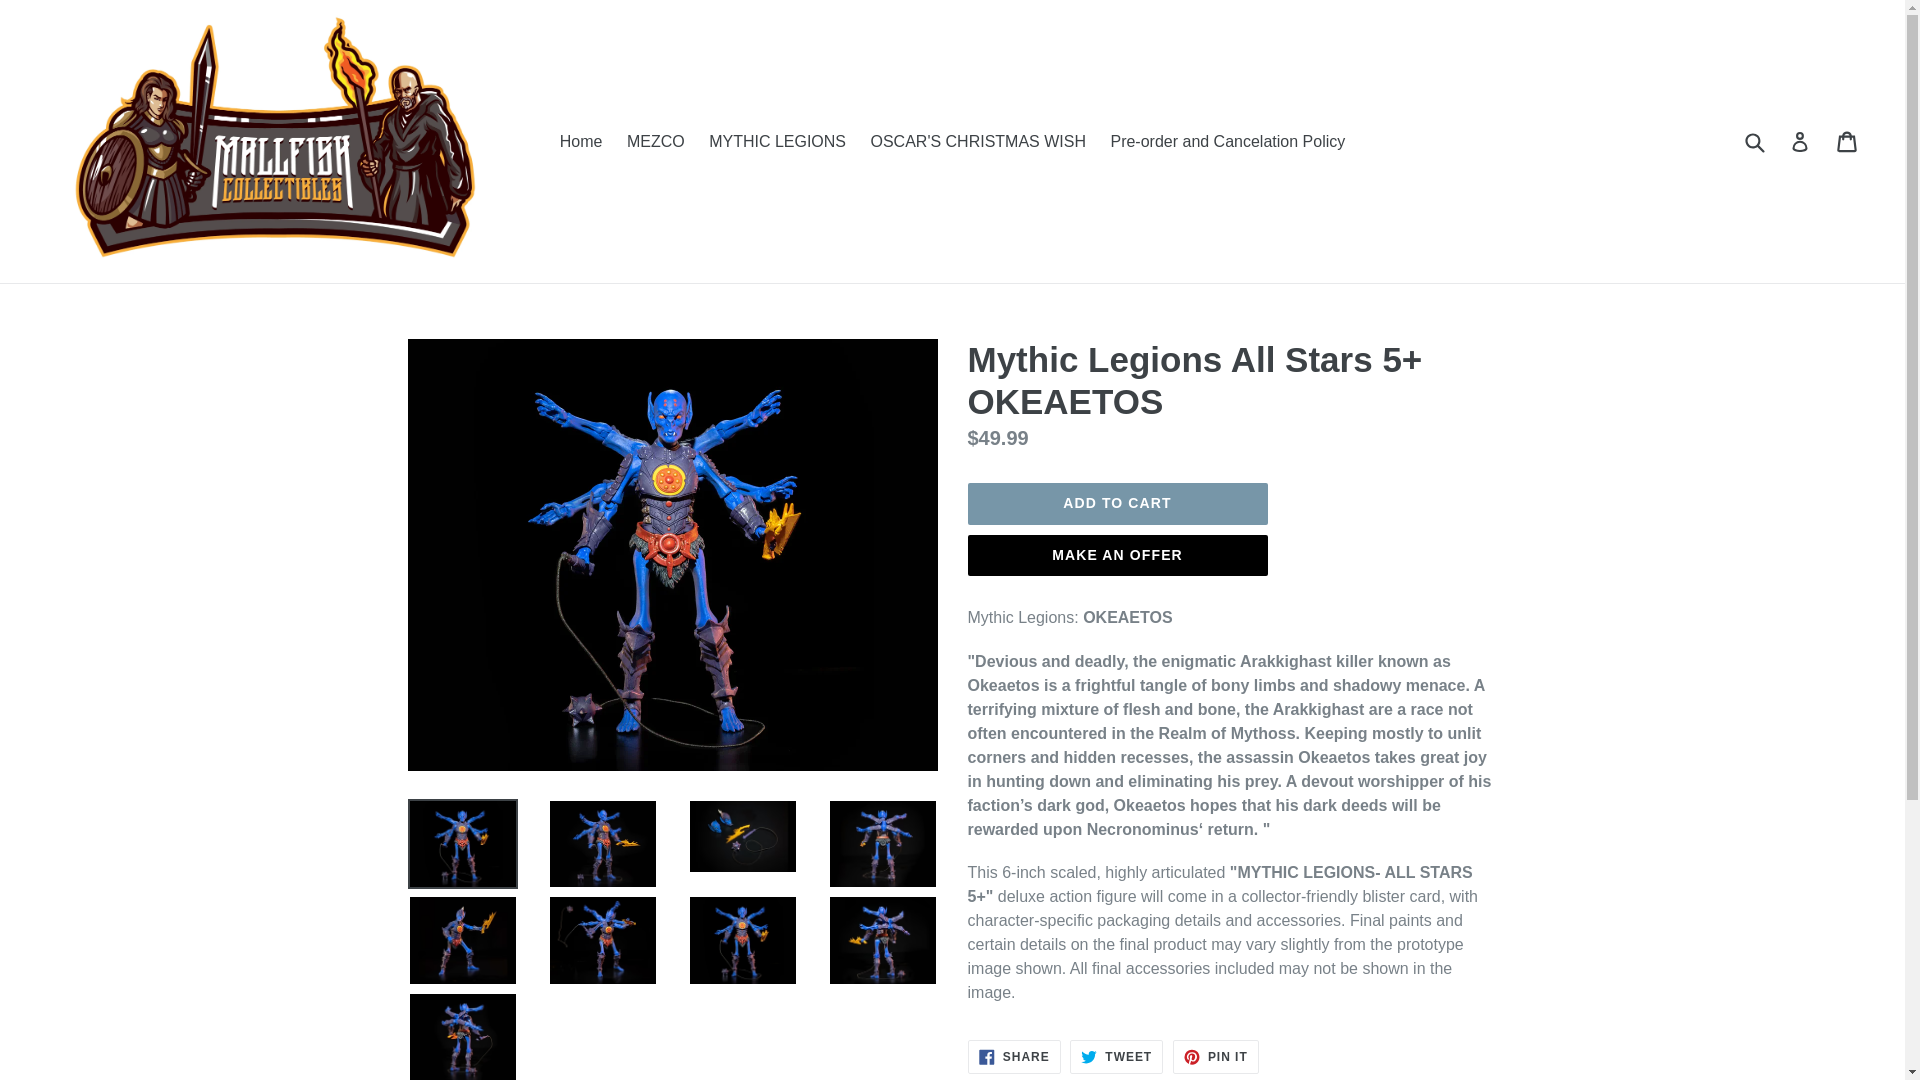 This screenshot has height=1080, width=1920. Describe the element at coordinates (656, 142) in the screenshot. I see `MAKE AN OFFER` at that location.